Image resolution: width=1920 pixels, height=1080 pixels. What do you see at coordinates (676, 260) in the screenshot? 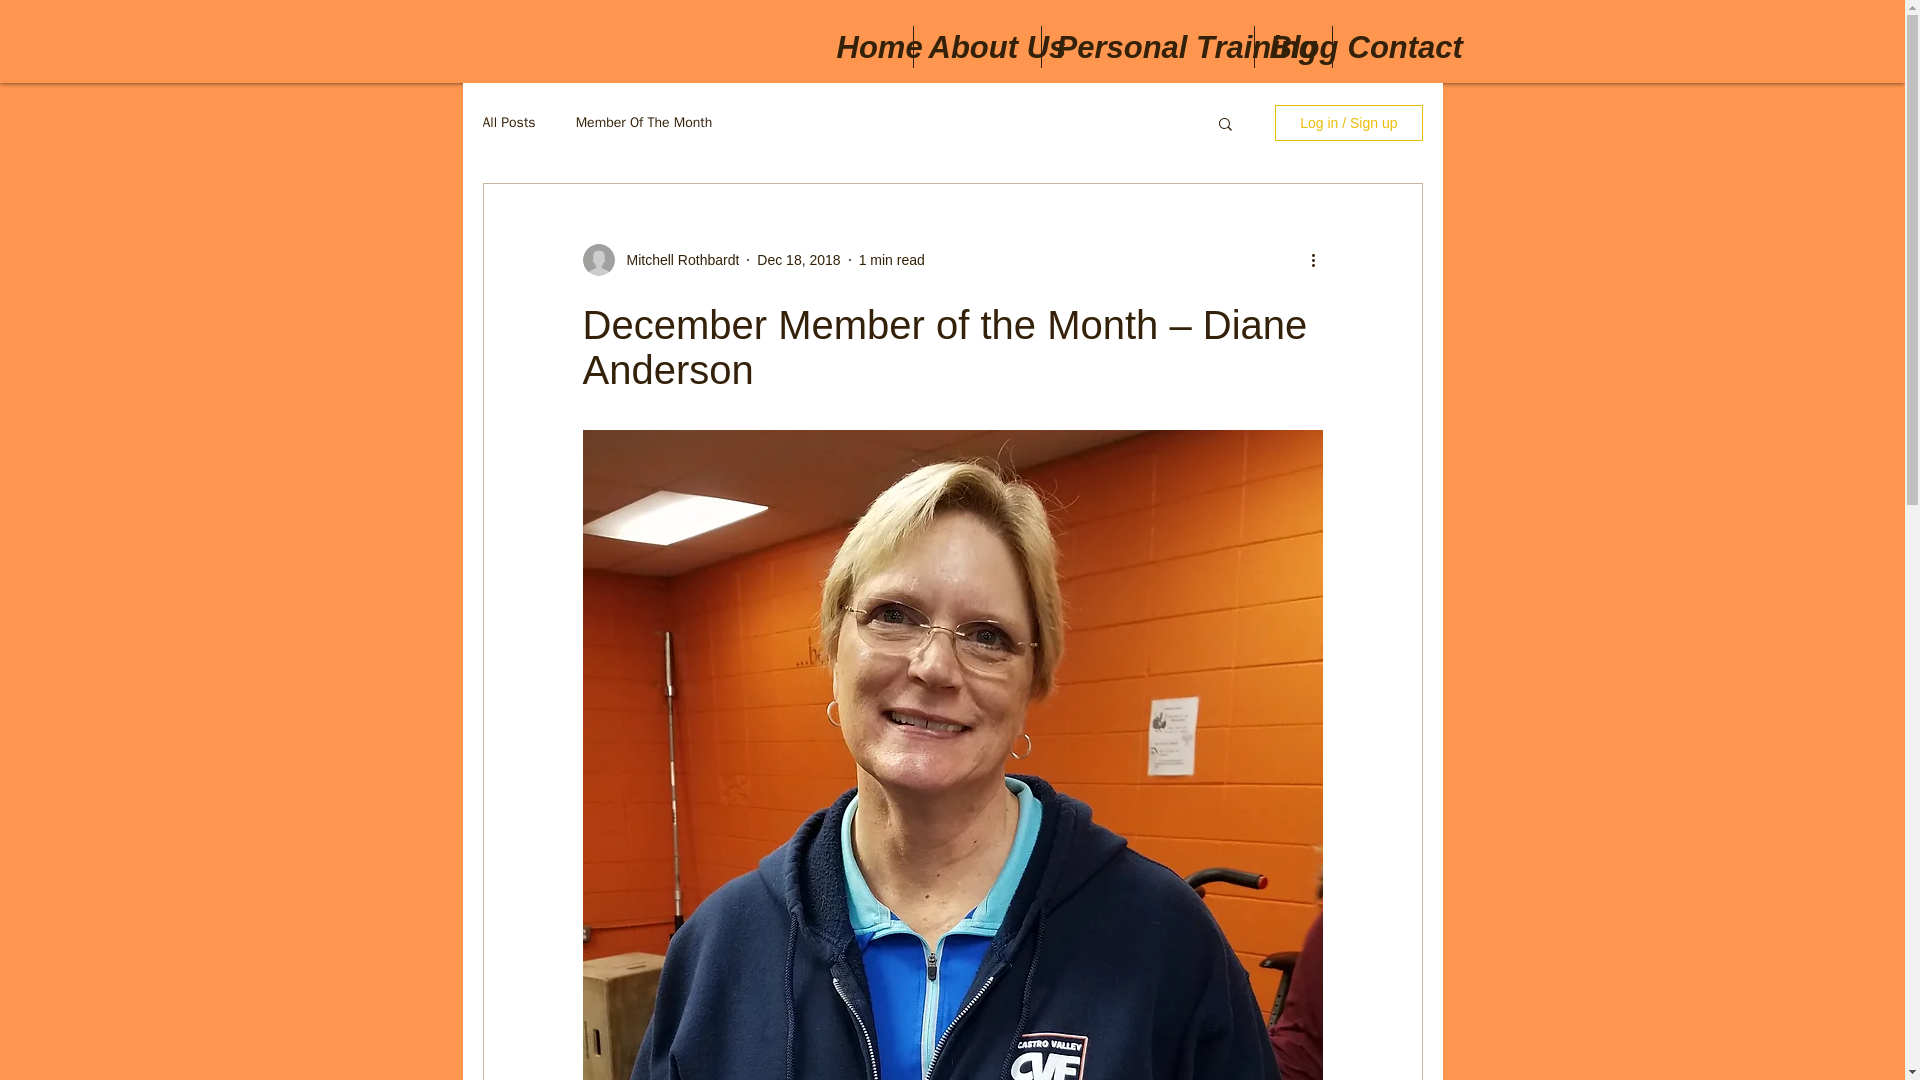
I see `Mitchell Rothbardt` at bounding box center [676, 260].